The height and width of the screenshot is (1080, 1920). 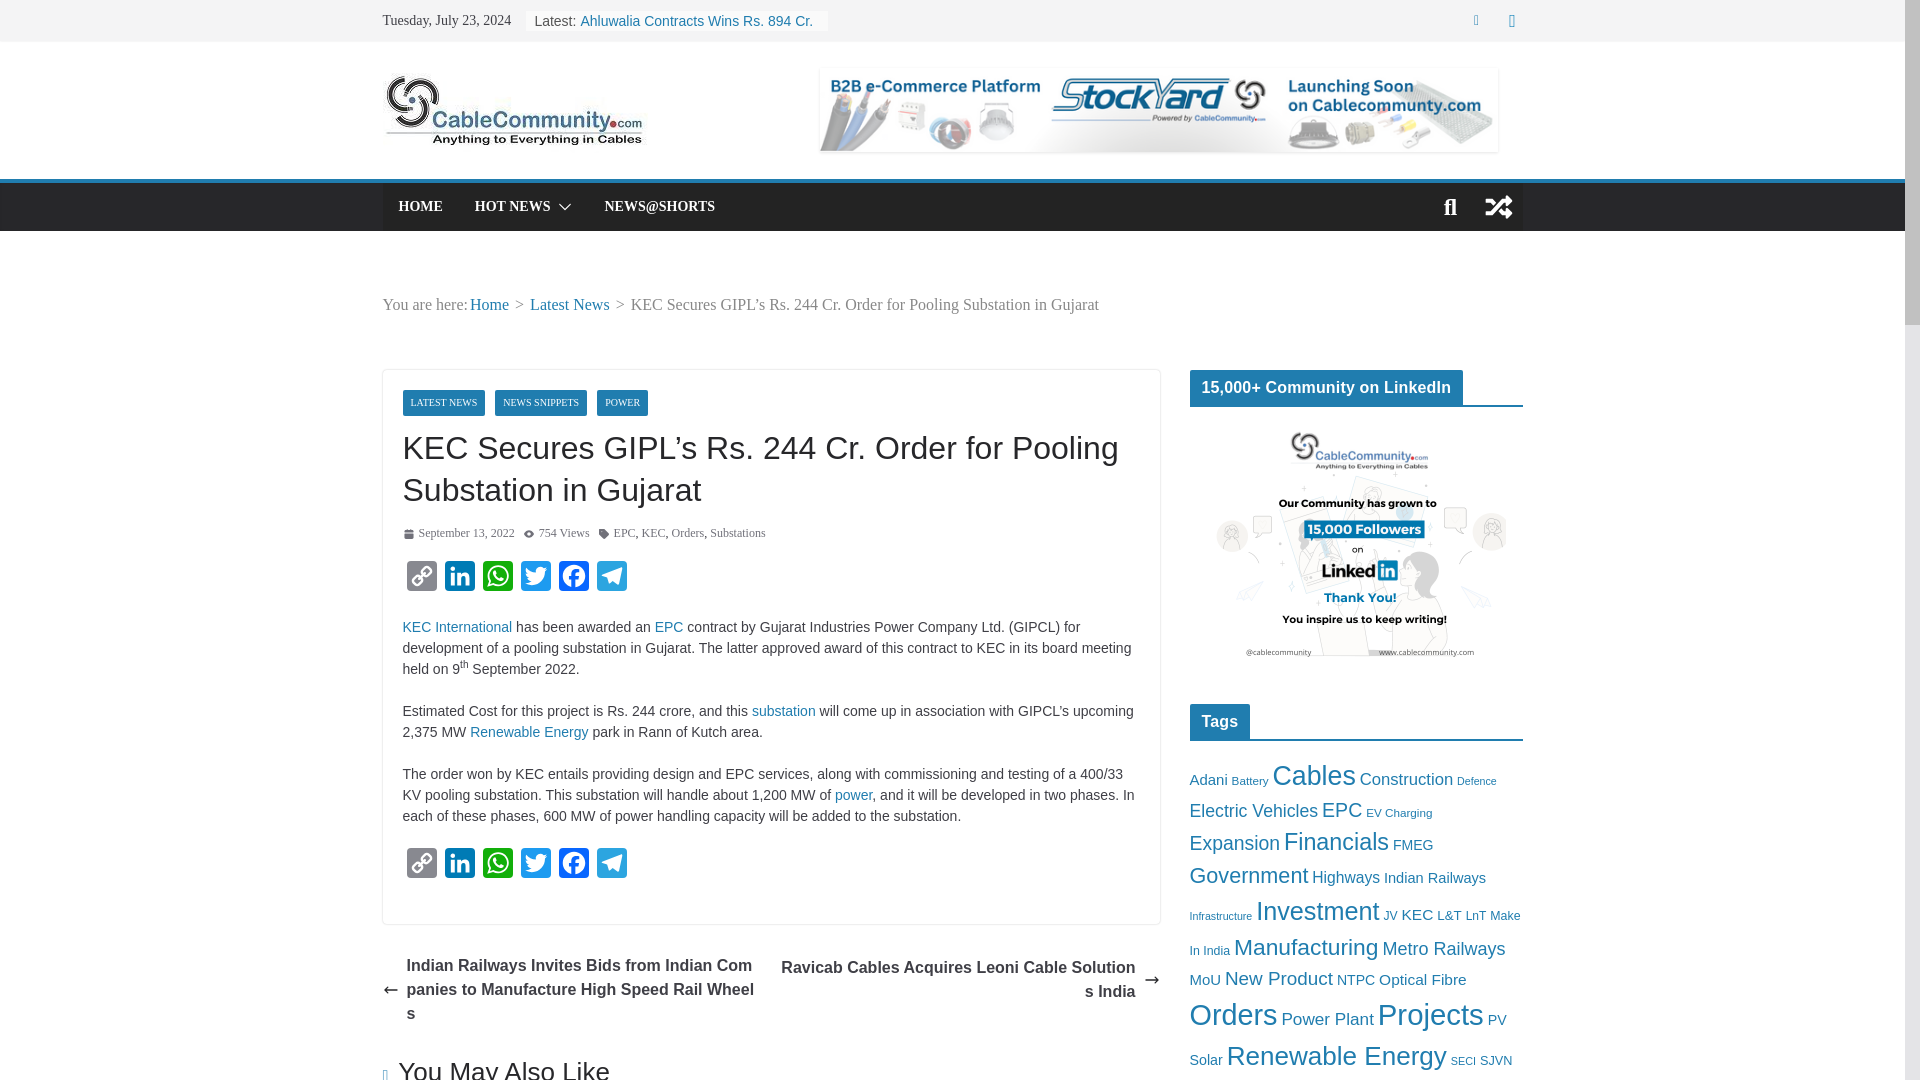 I want to click on NEWS SNIPPETS, so click(x=541, y=402).